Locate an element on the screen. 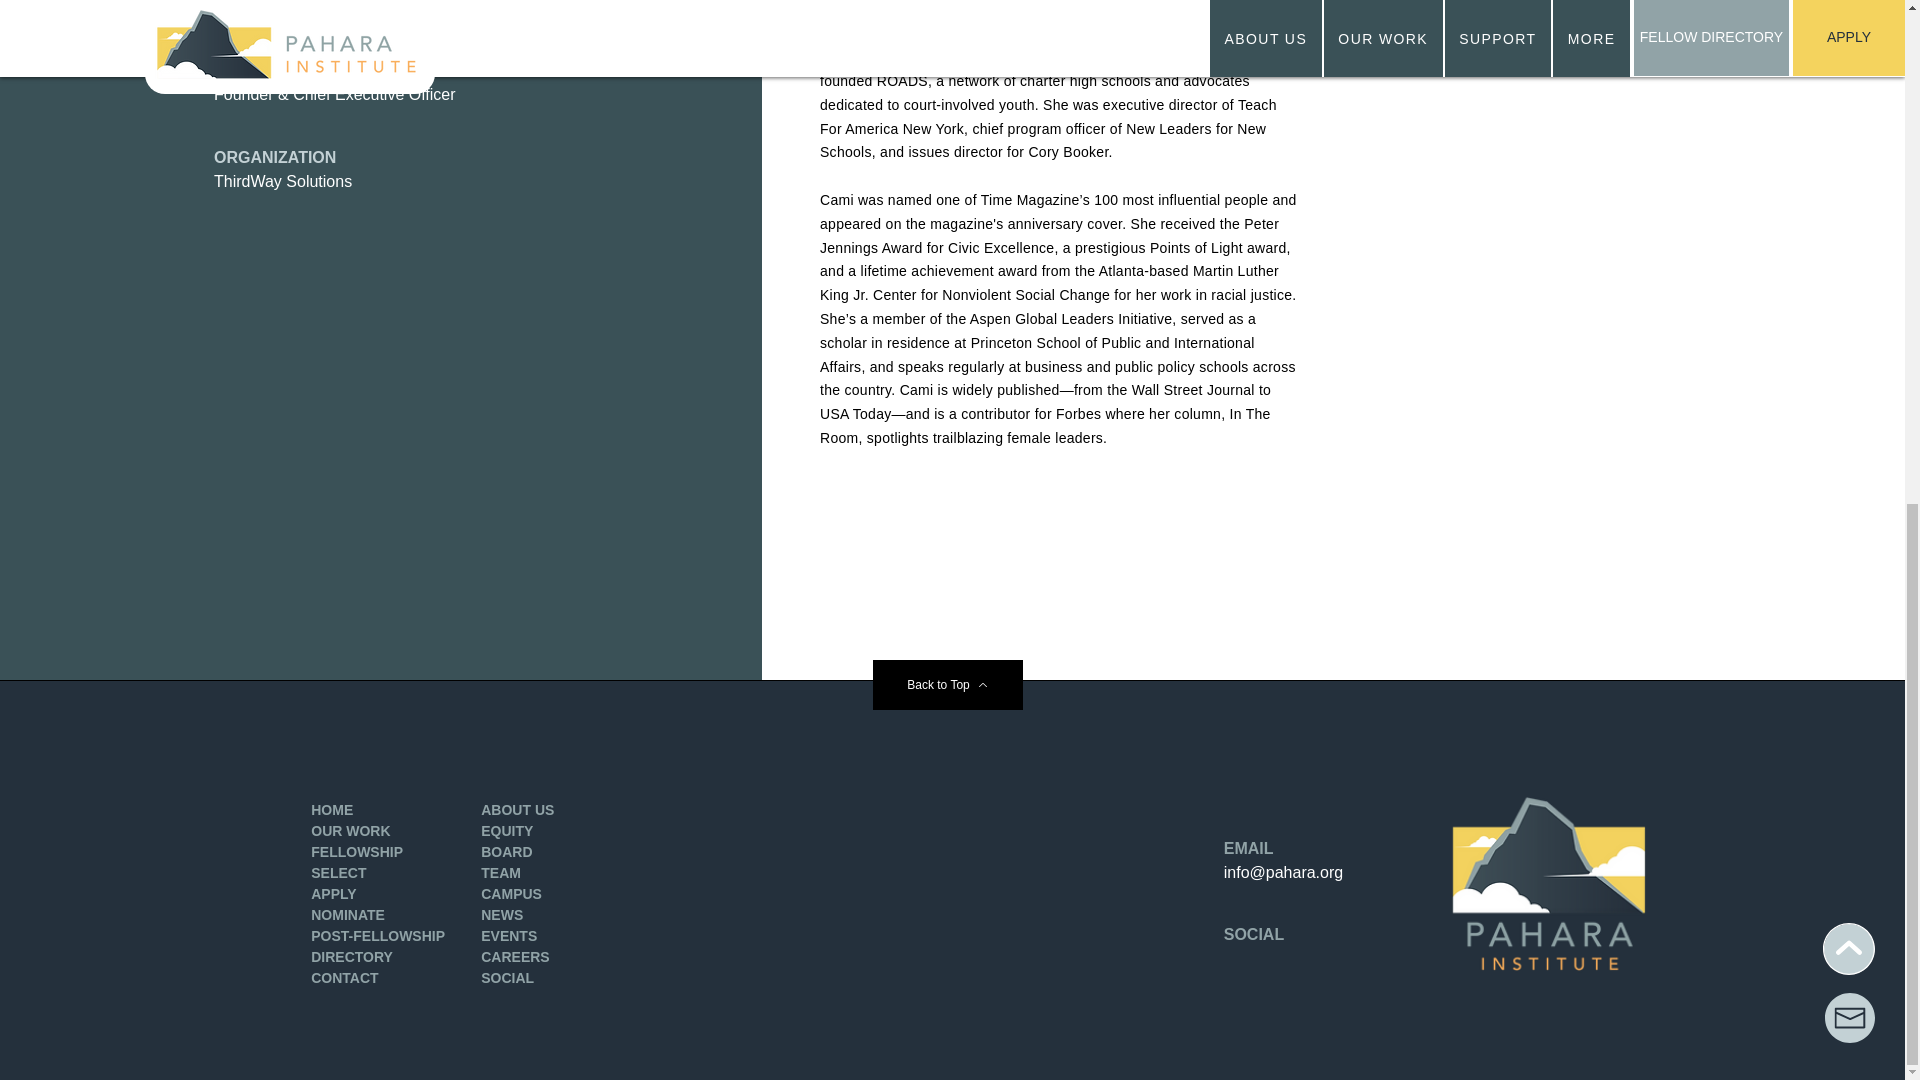  POST-FELLOWSHIP is located at coordinates (378, 935).